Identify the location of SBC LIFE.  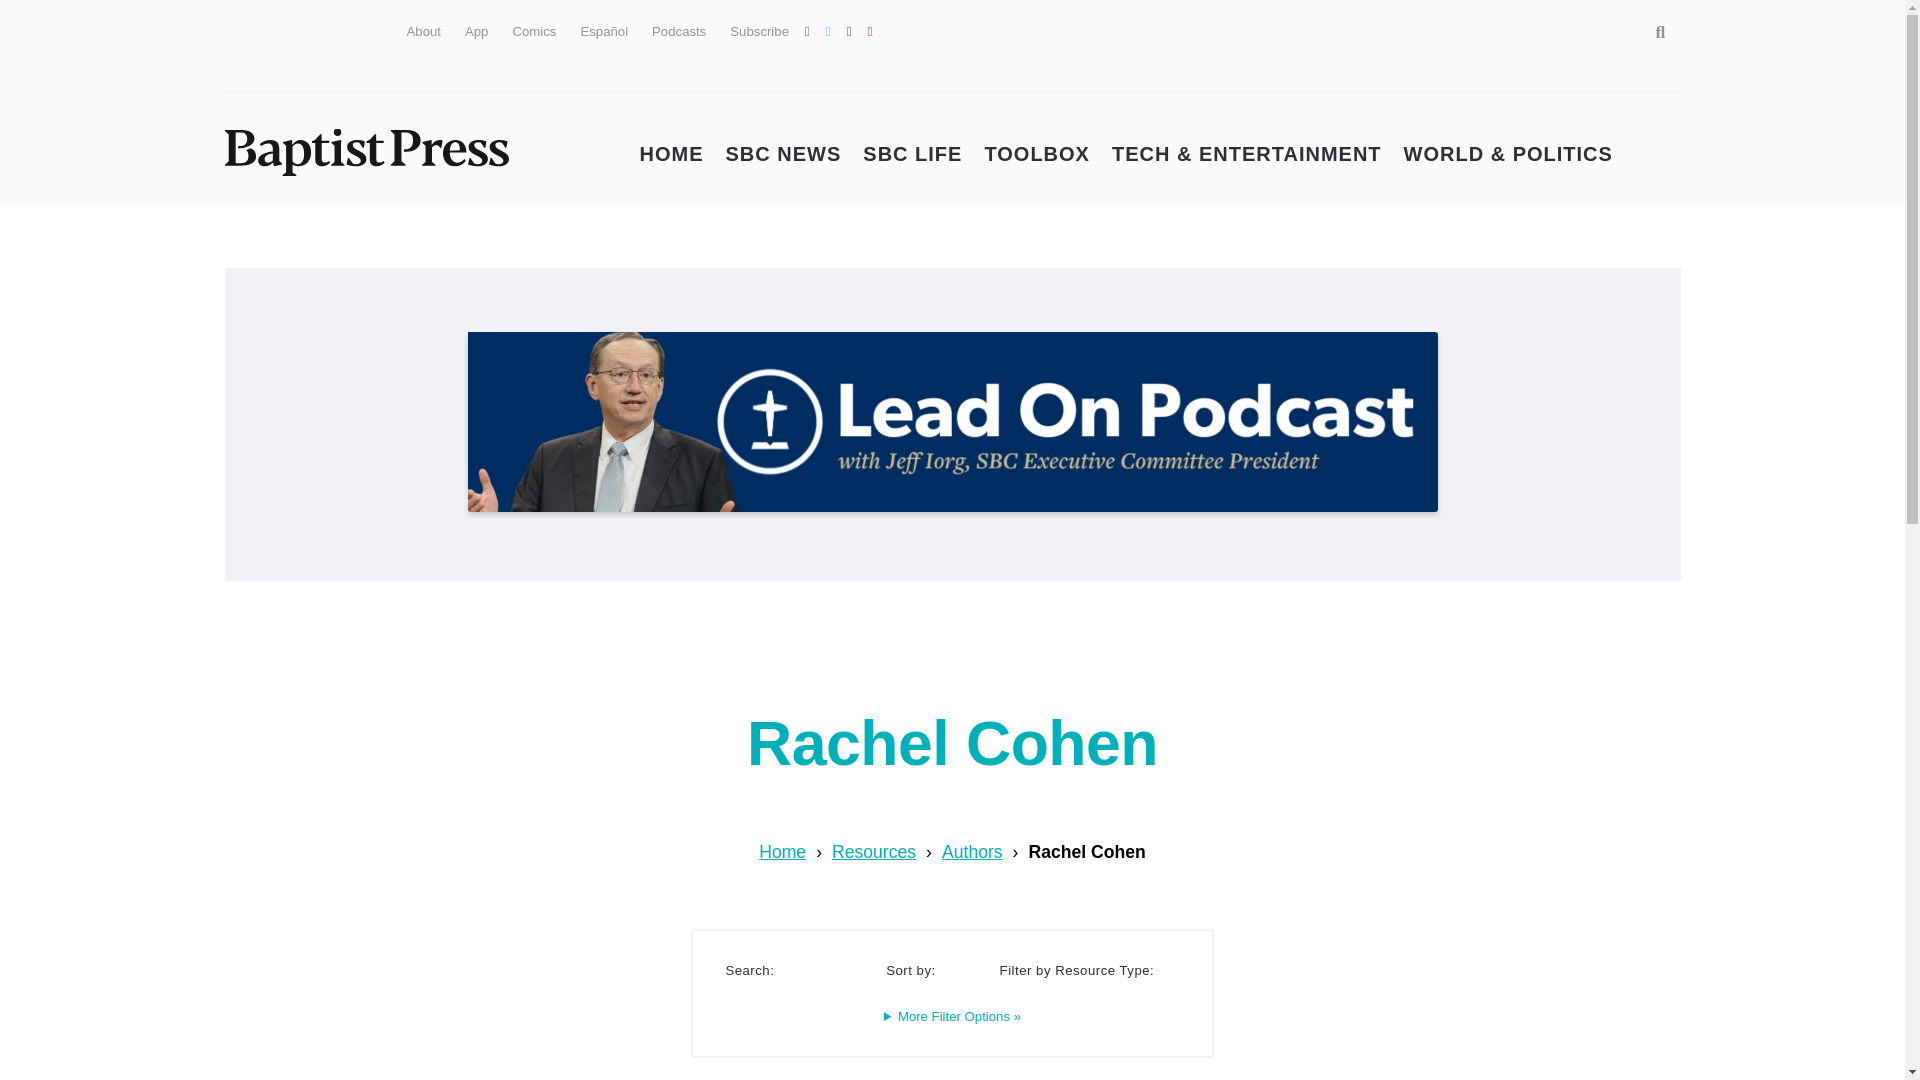
(912, 154).